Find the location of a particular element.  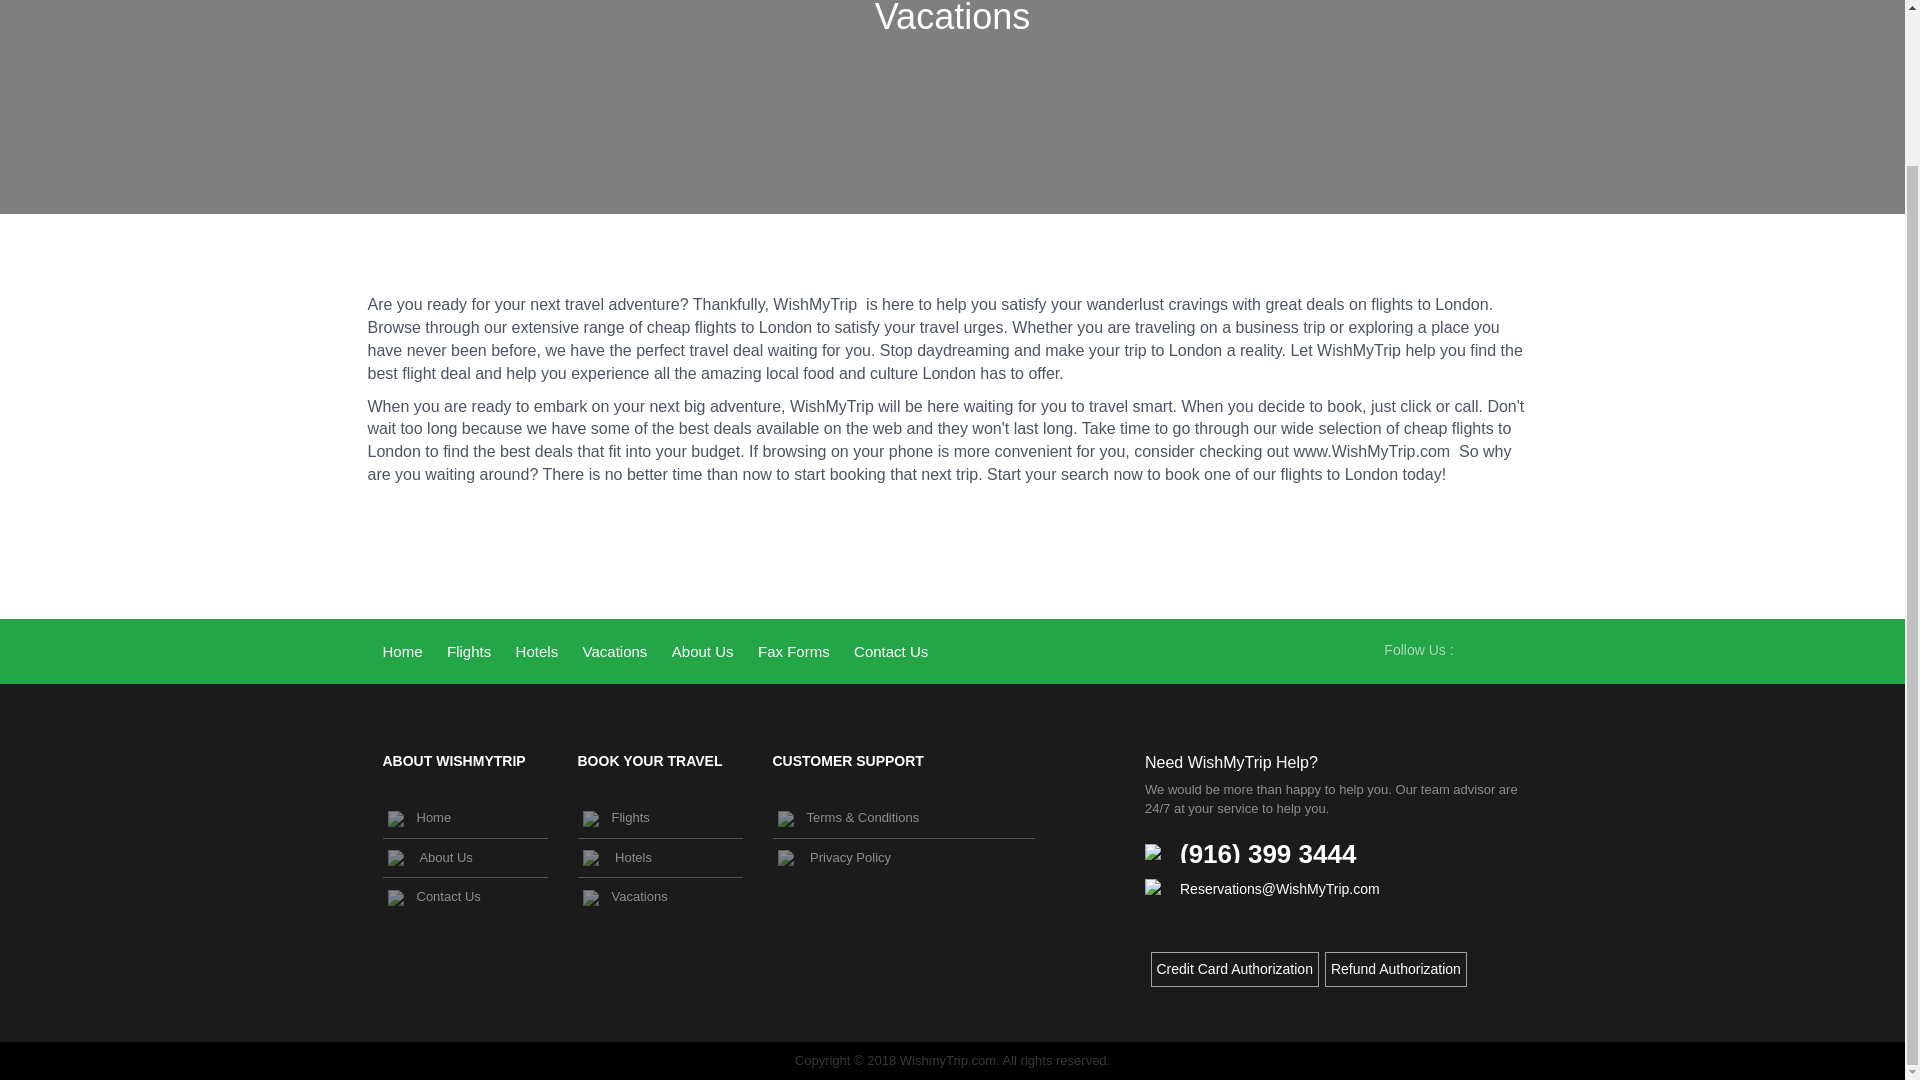

Fax Forms is located at coordinates (794, 652).